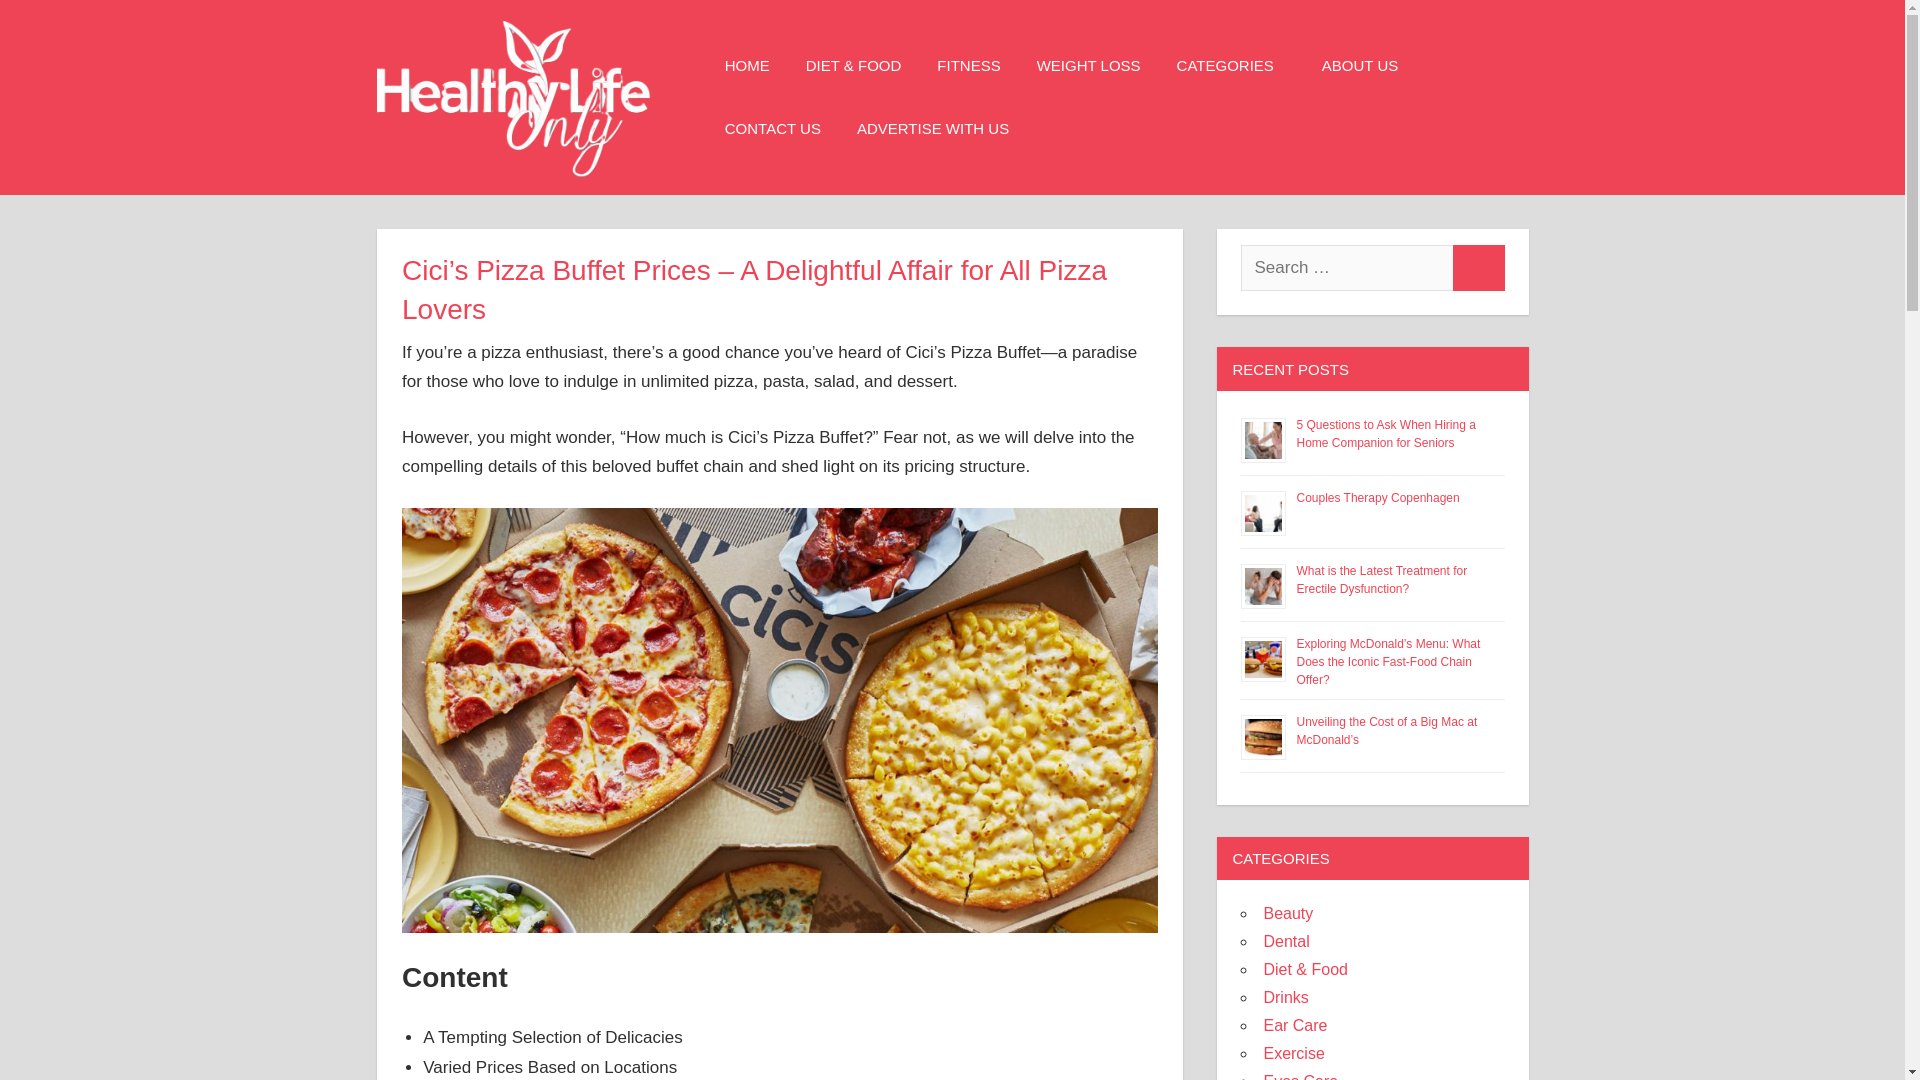 The height and width of the screenshot is (1080, 1920). What do you see at coordinates (933, 128) in the screenshot?
I see `ADVERTISE WITH US` at bounding box center [933, 128].